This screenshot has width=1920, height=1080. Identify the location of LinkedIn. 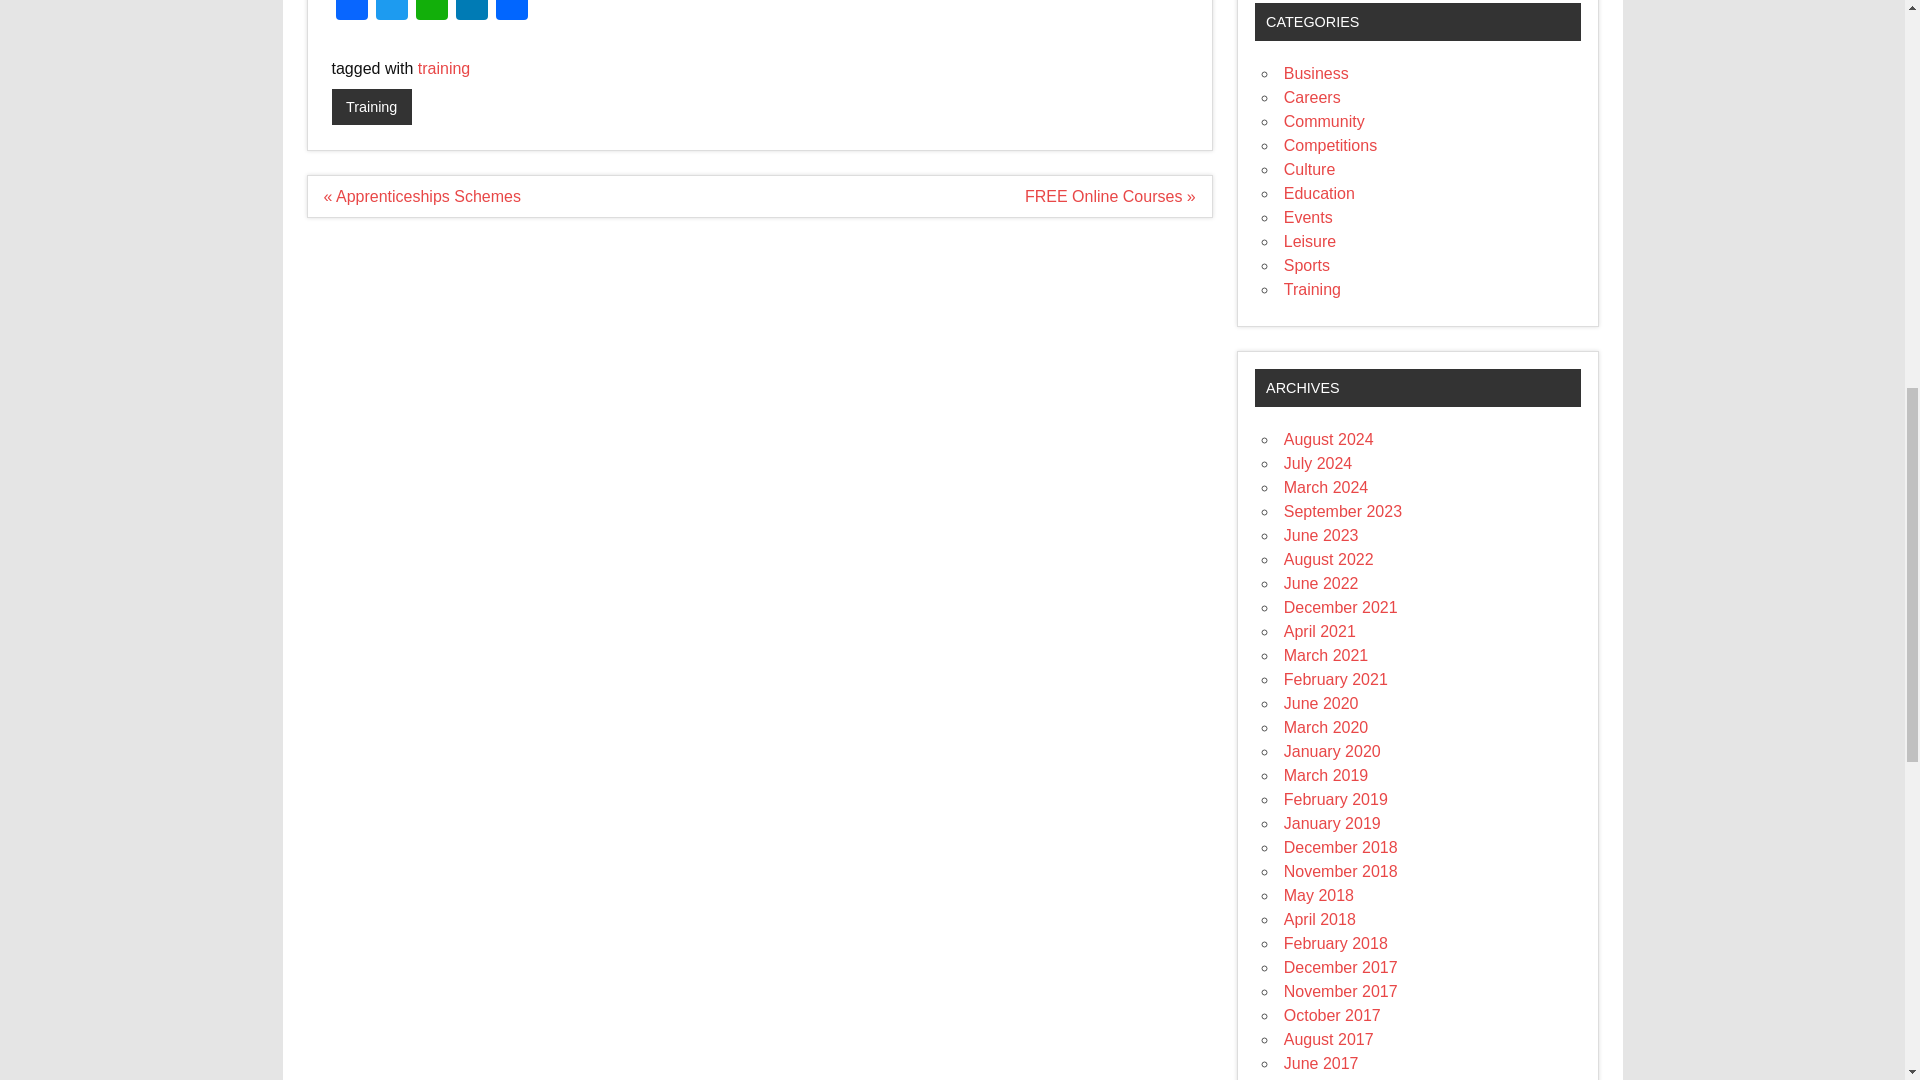
(471, 12).